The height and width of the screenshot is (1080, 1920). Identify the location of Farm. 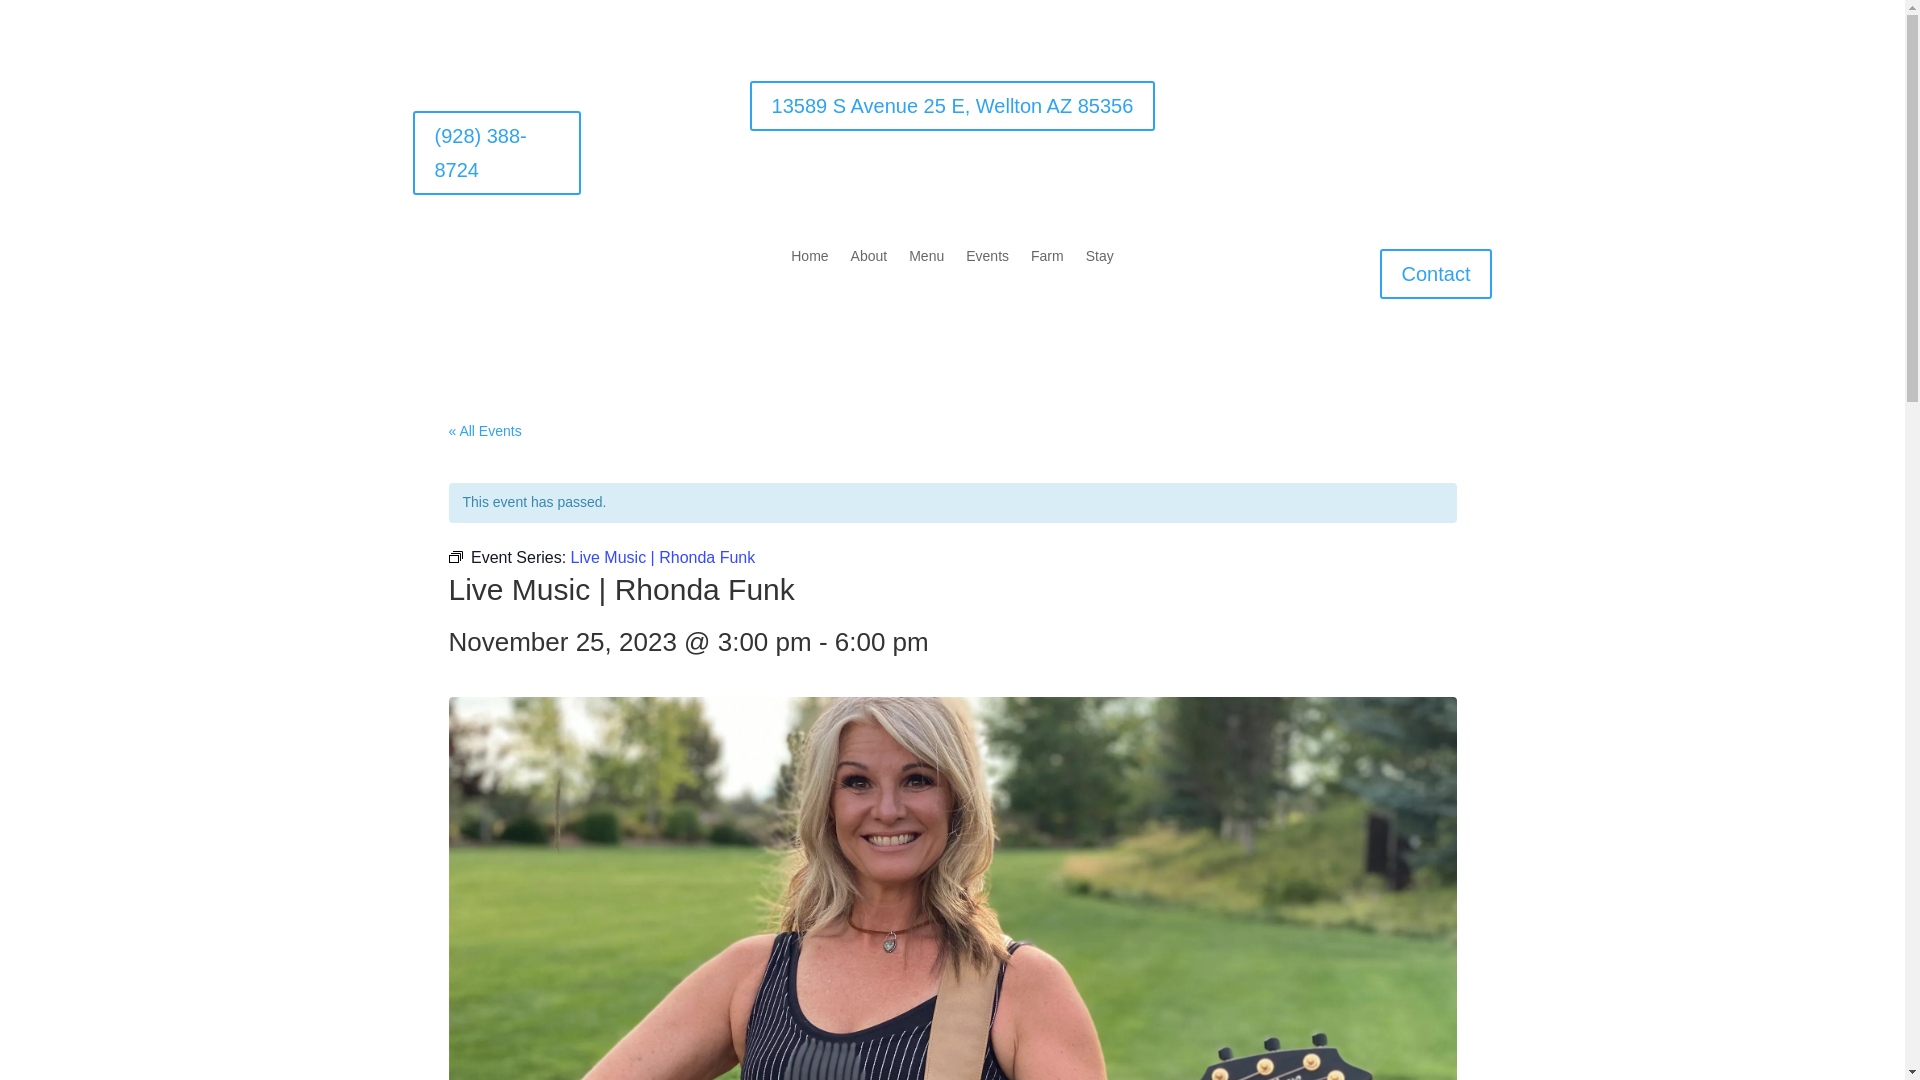
(1047, 260).